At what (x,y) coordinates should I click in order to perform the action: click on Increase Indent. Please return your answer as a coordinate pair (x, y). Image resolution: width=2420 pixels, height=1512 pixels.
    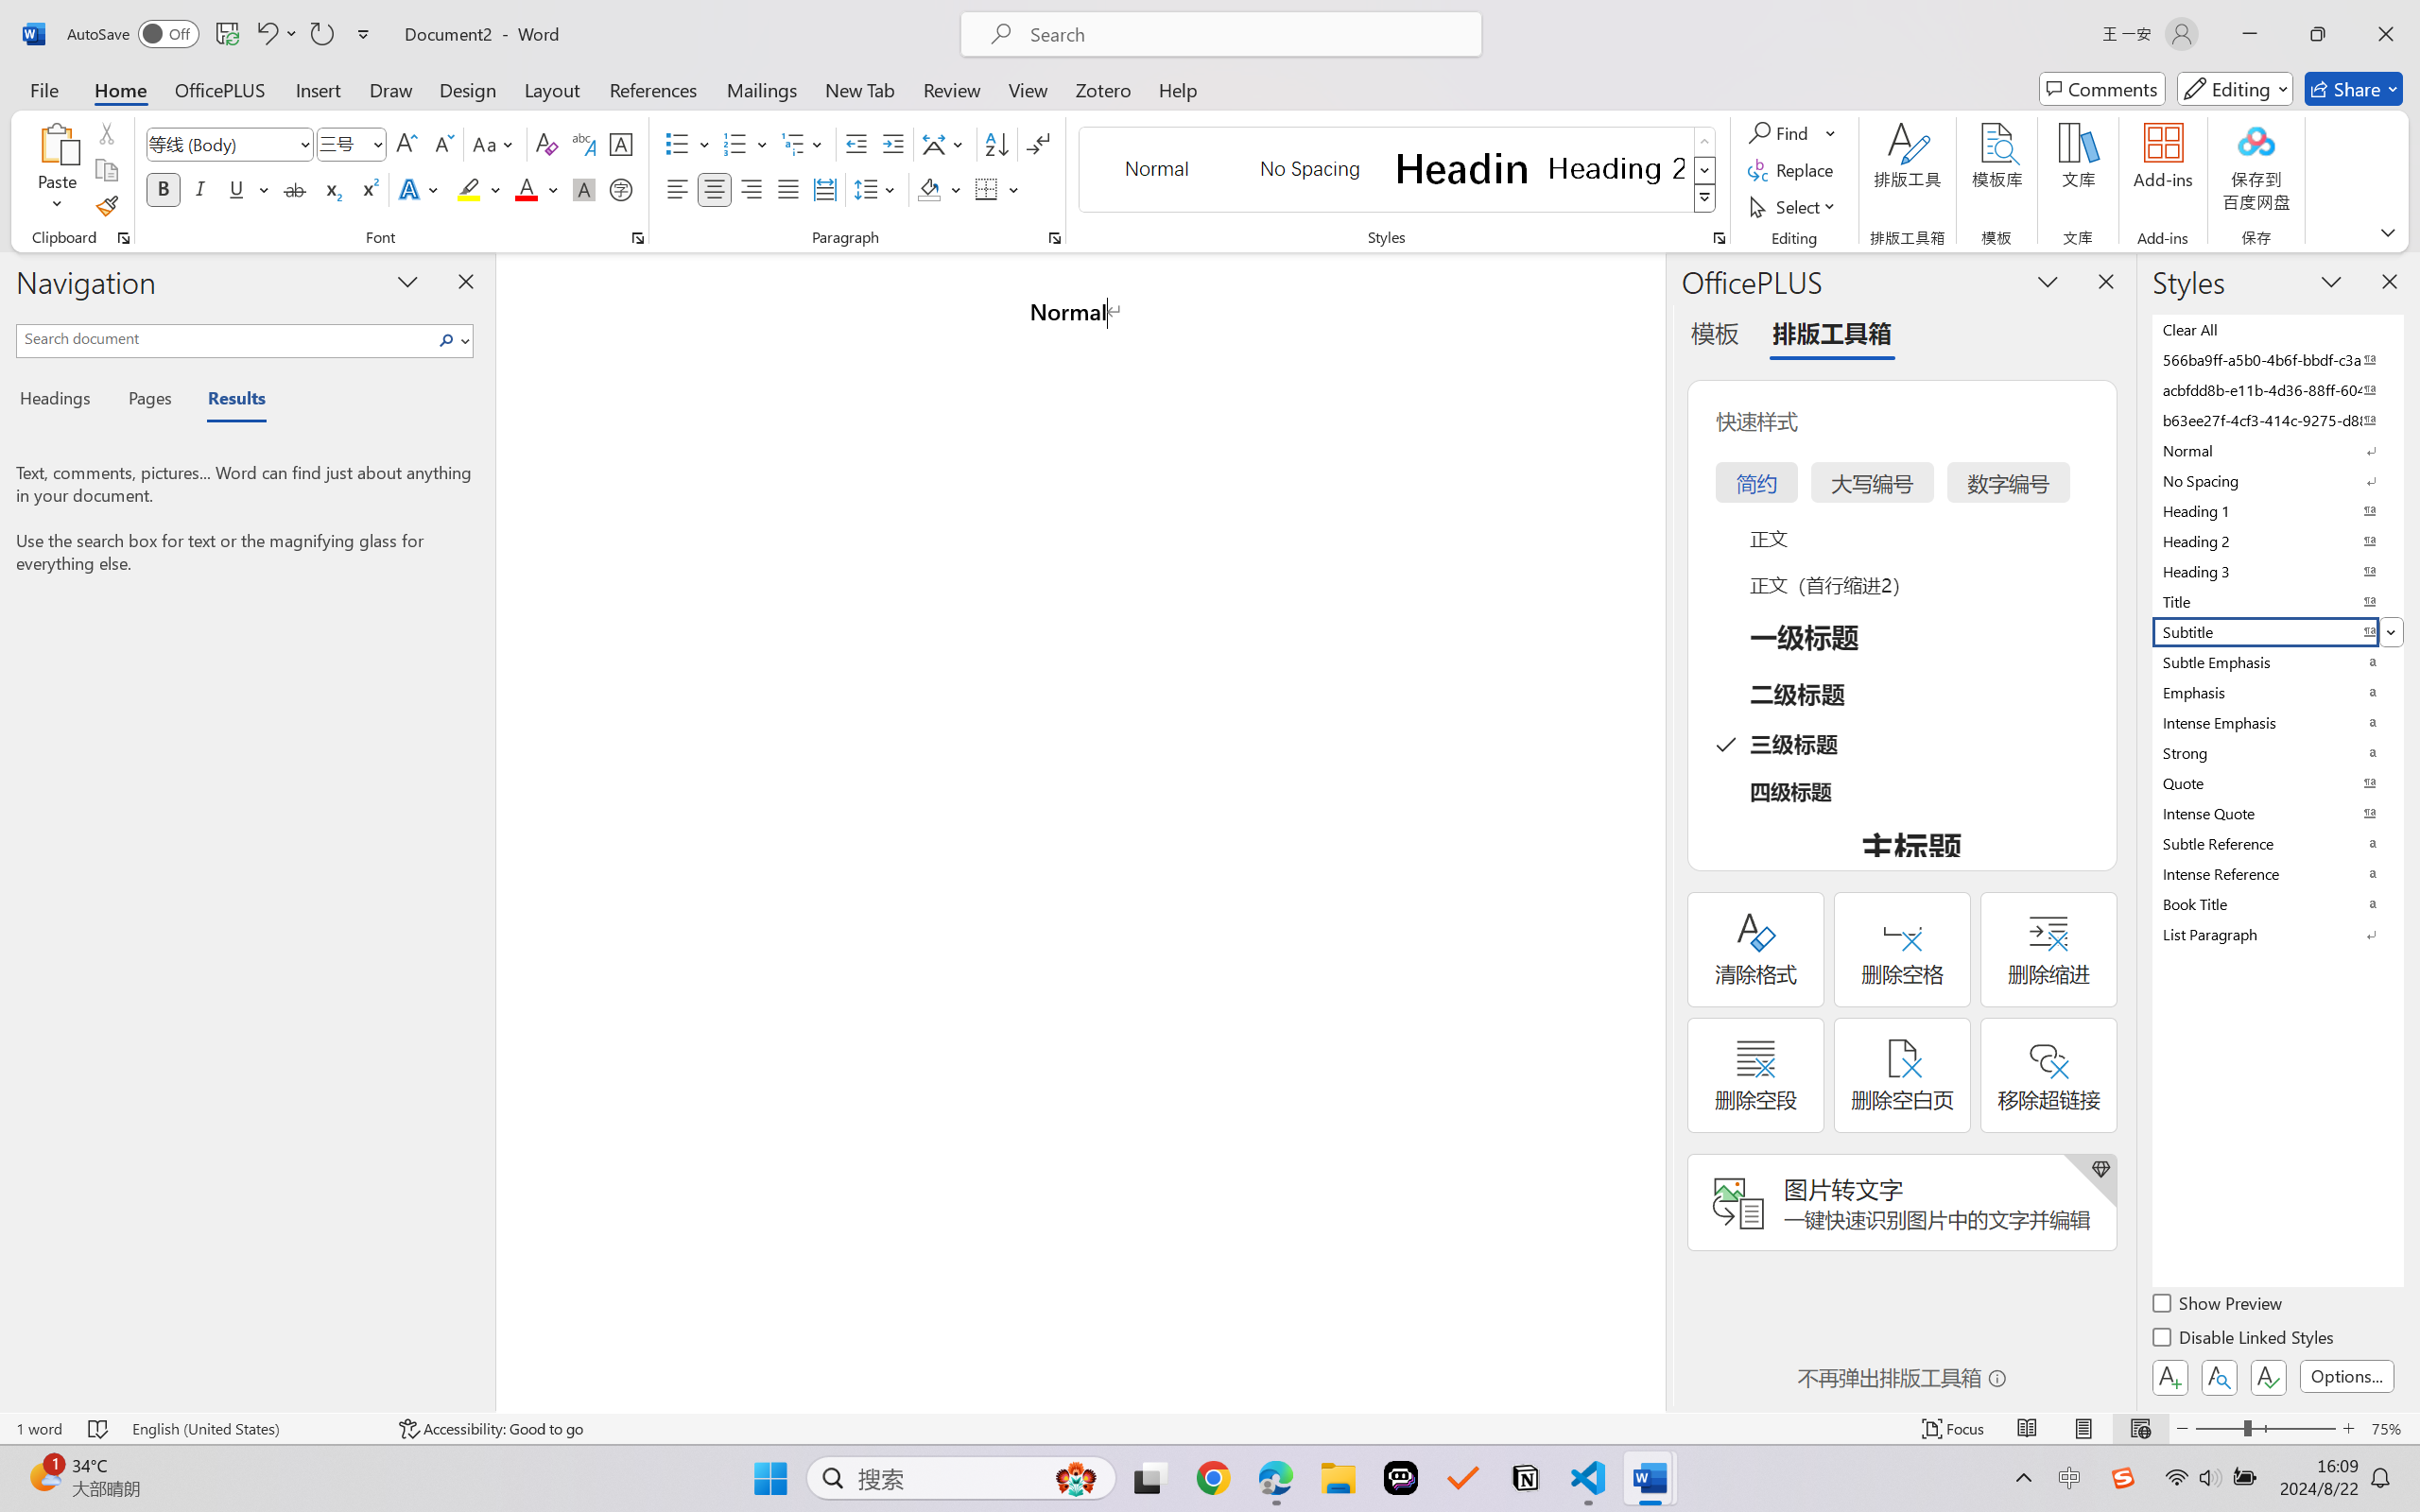
    Looking at the image, I should click on (892, 144).